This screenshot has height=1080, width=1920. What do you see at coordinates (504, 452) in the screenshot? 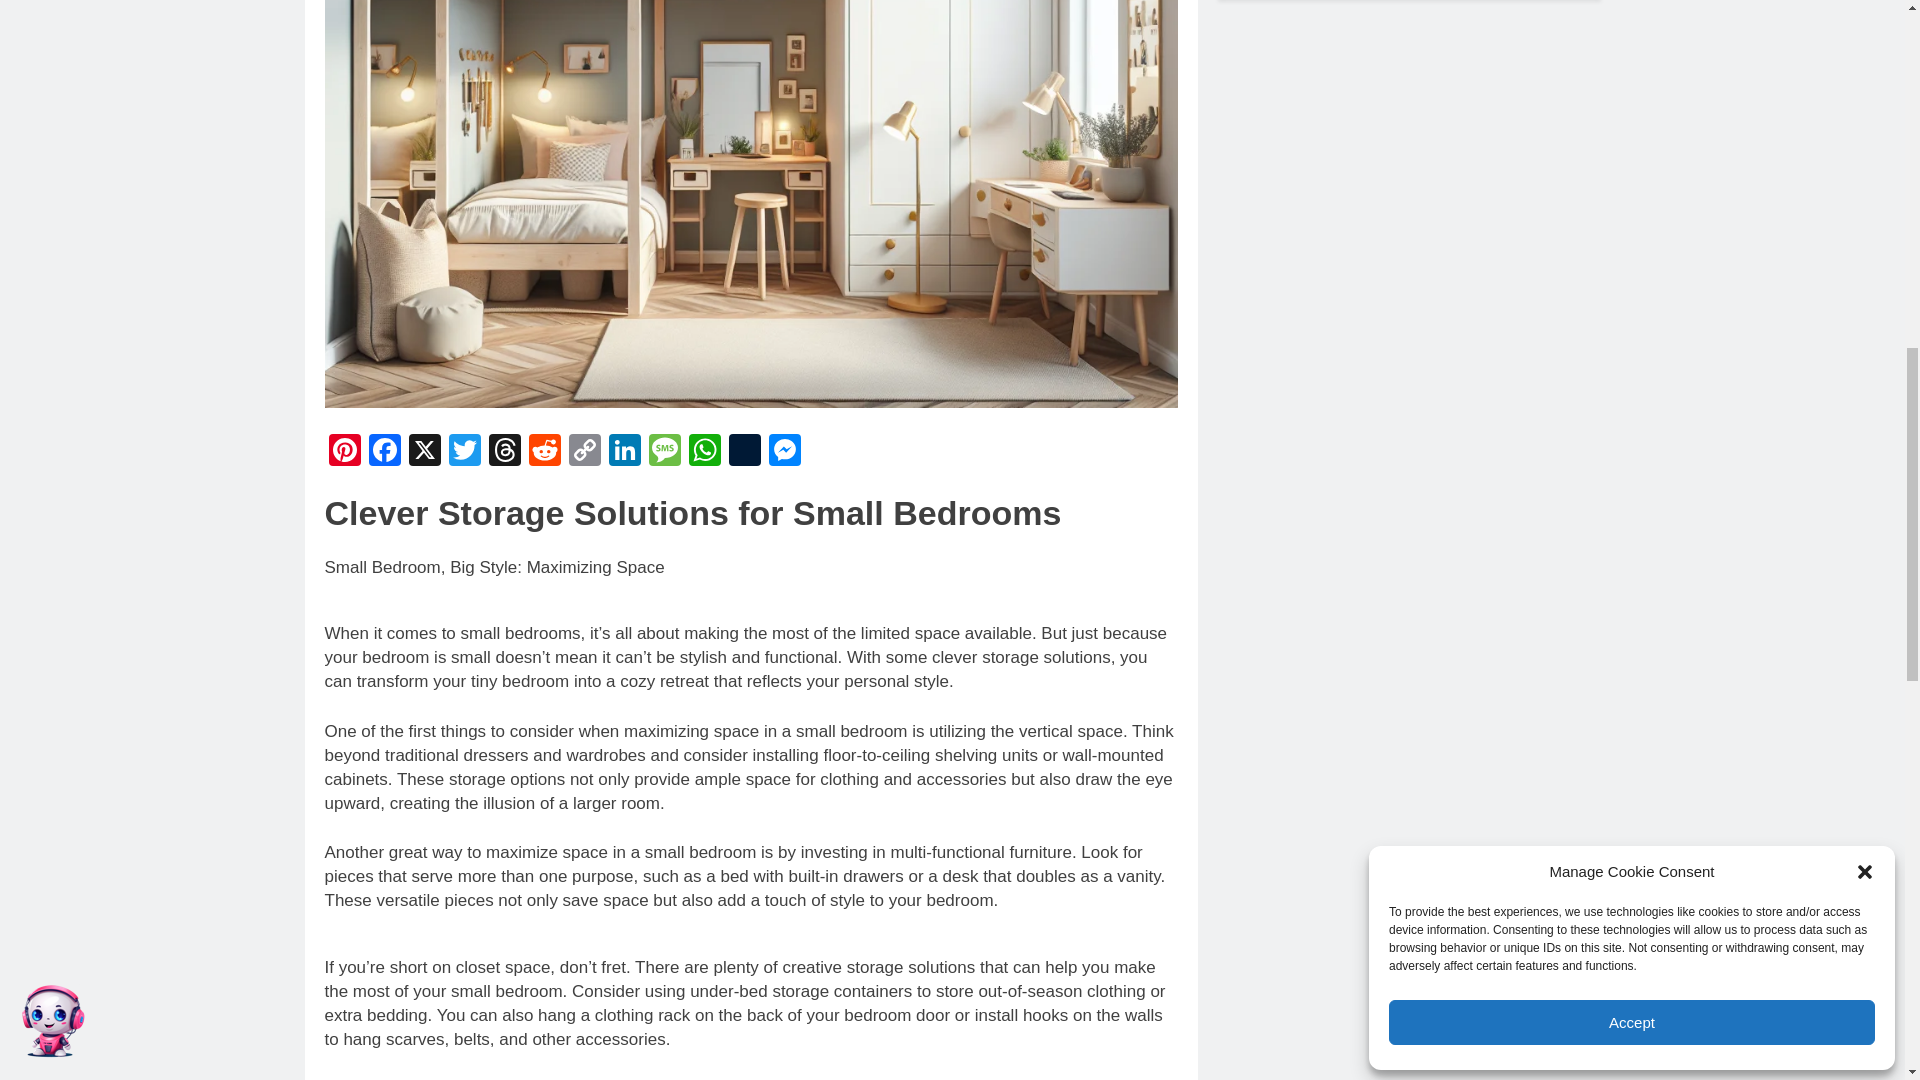
I see `Threads` at bounding box center [504, 452].